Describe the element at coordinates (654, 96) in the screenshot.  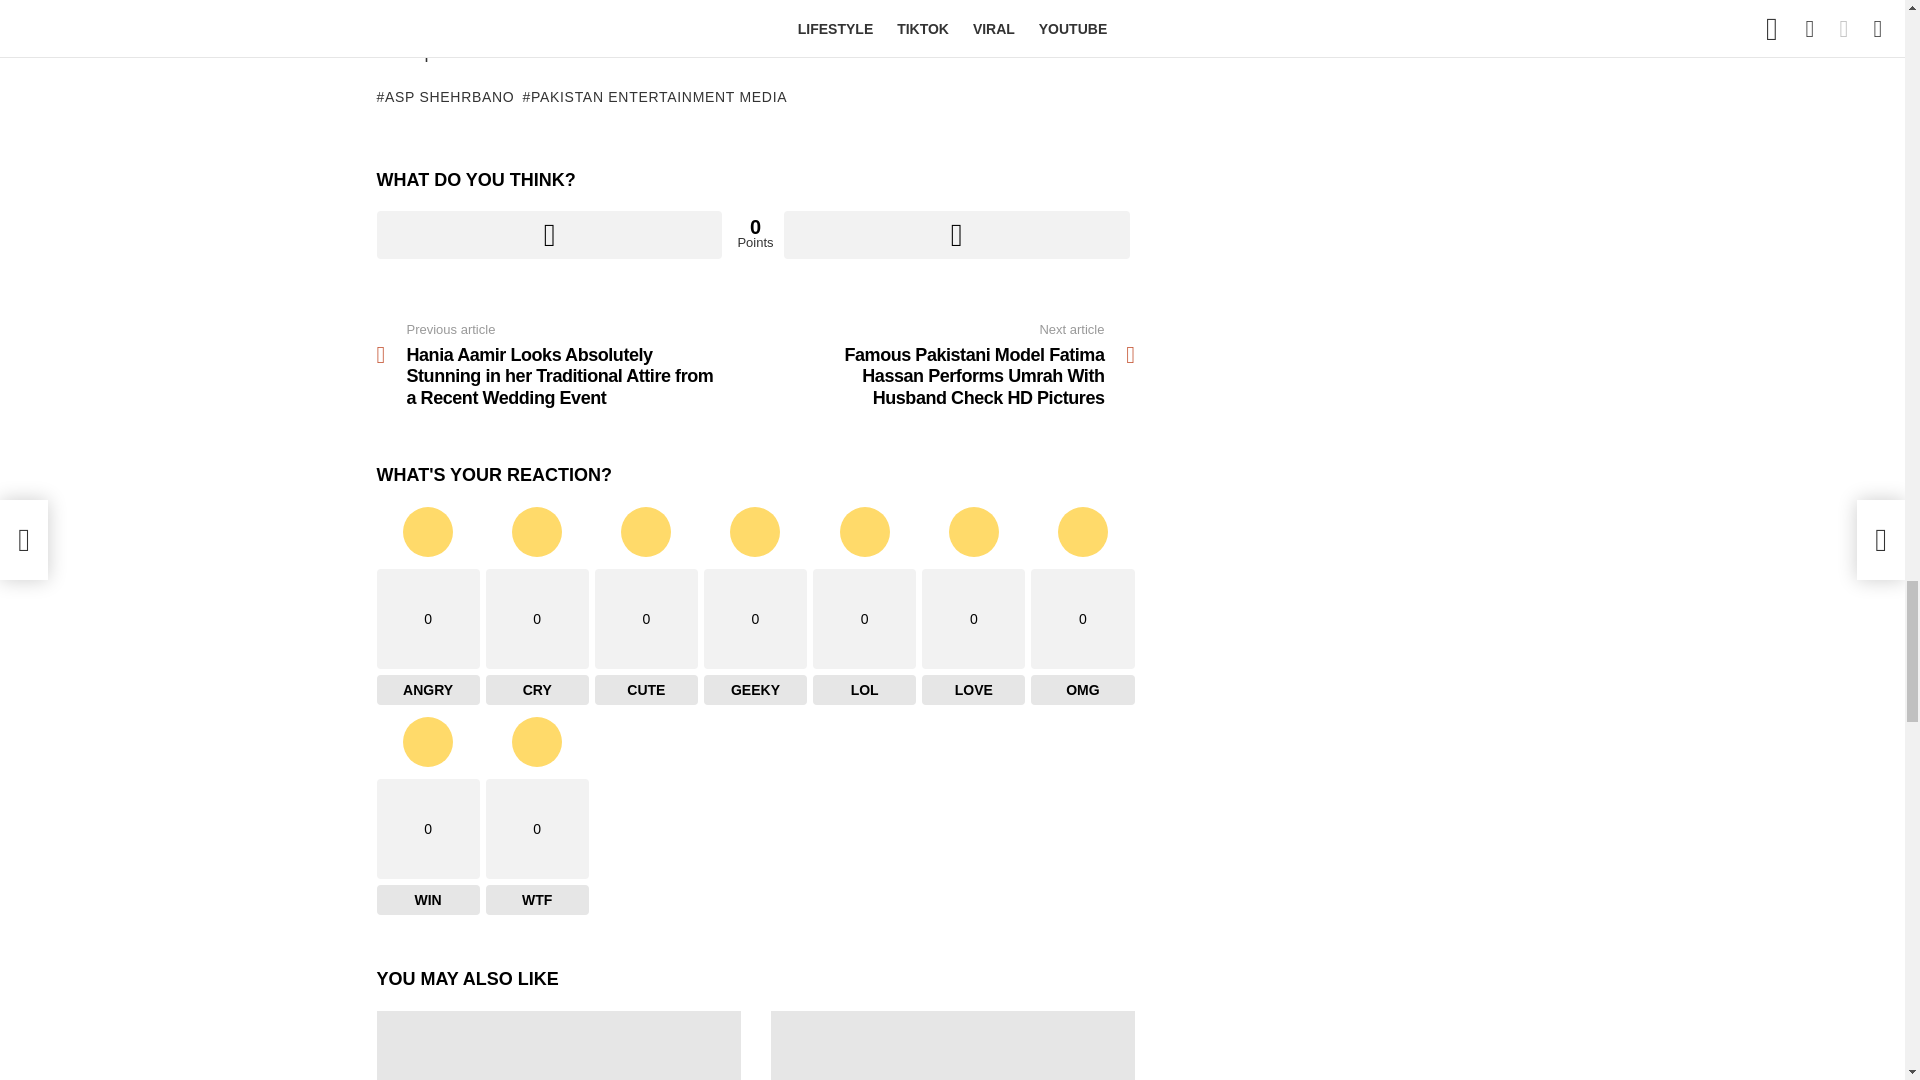
I see `PAKISTAN ENTERTAINMENT MEDIA` at that location.